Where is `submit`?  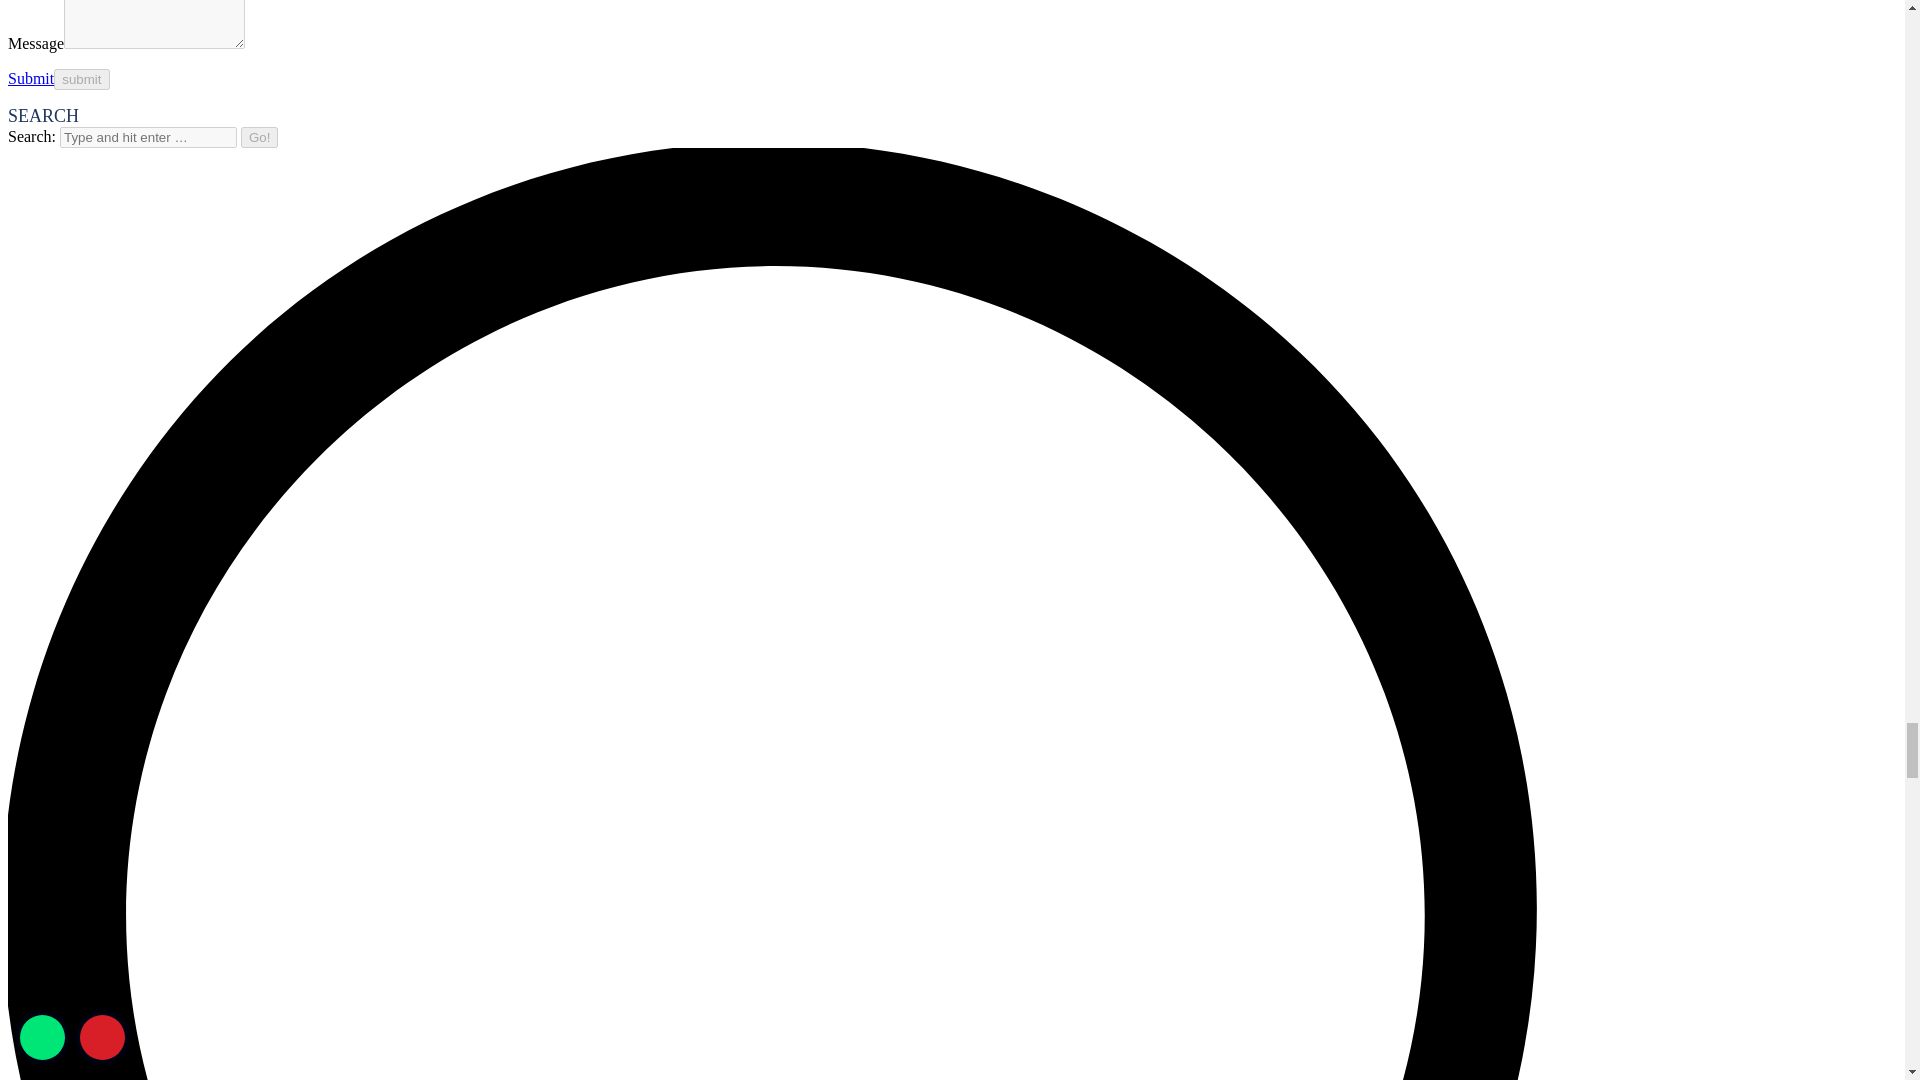 submit is located at coordinates (81, 79).